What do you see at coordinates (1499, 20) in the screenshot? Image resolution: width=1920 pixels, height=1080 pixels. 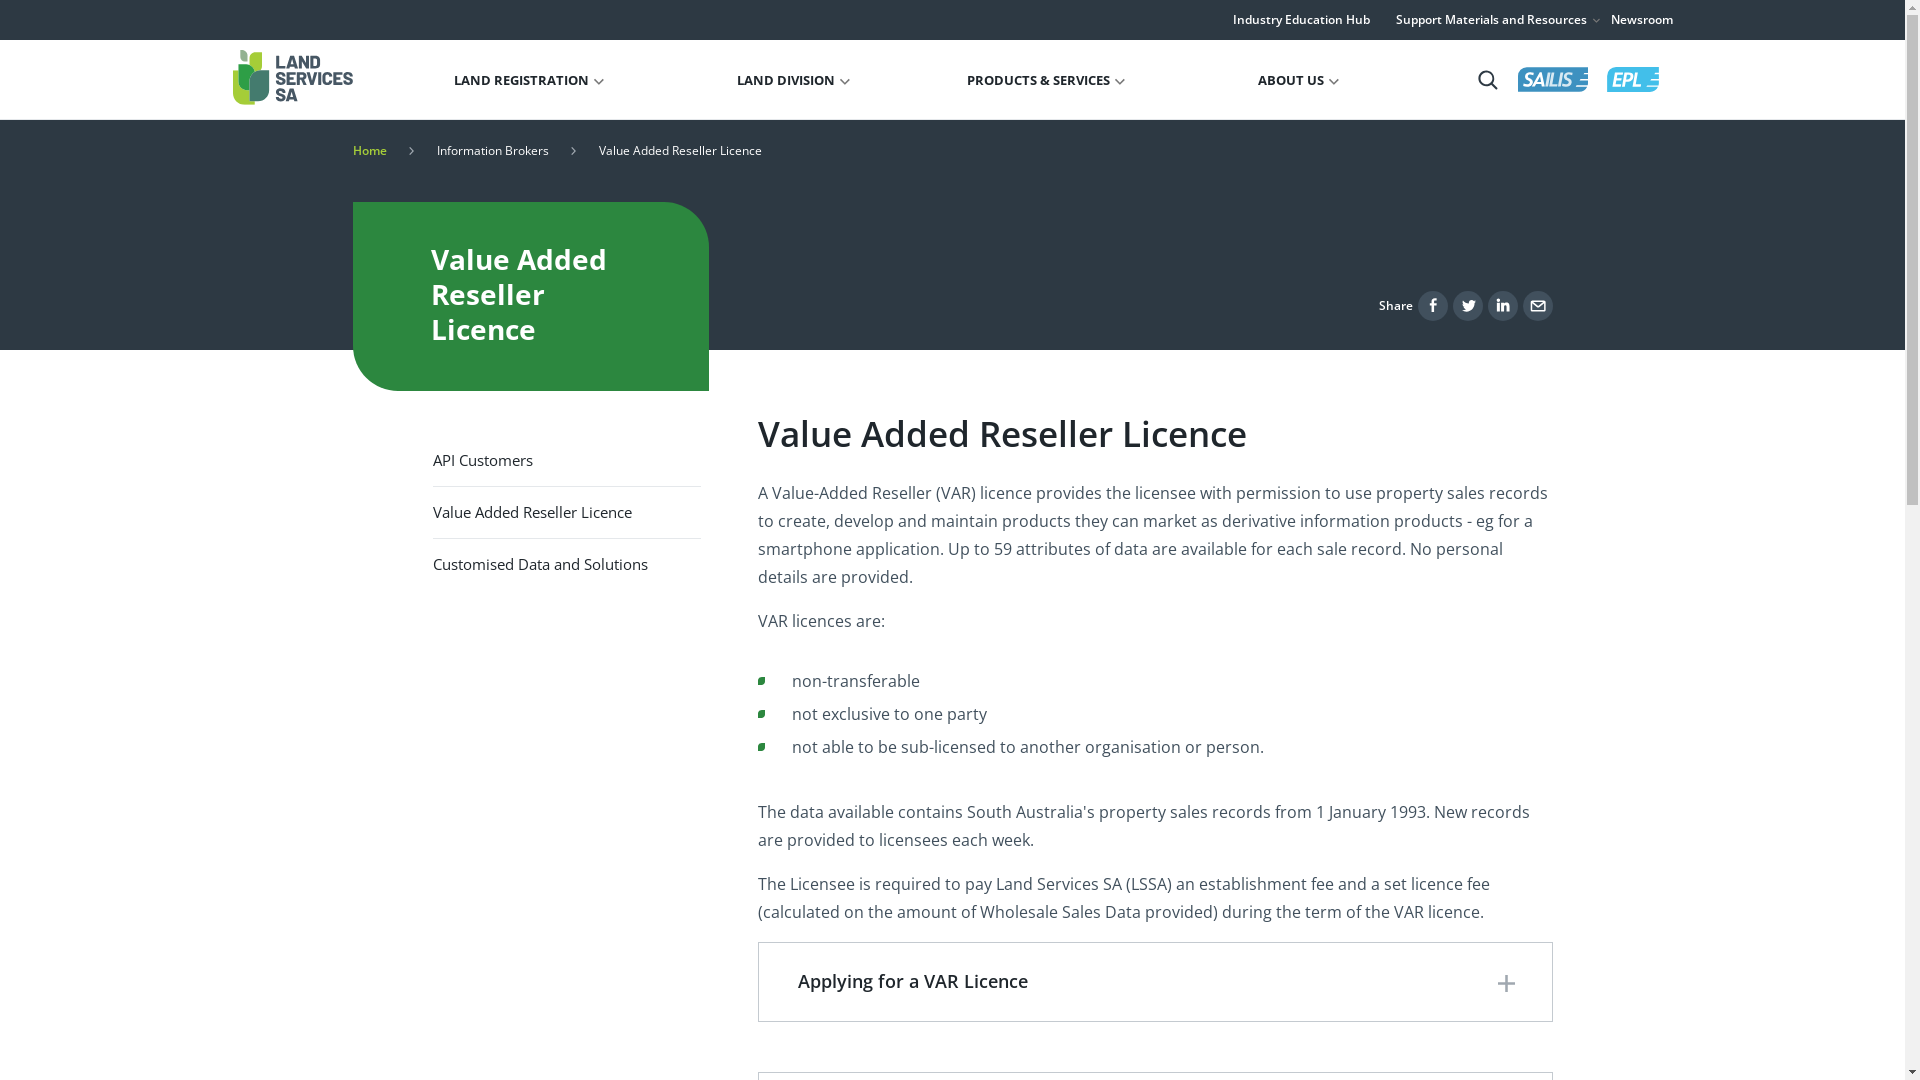 I see `Support Materials and Resources` at bounding box center [1499, 20].